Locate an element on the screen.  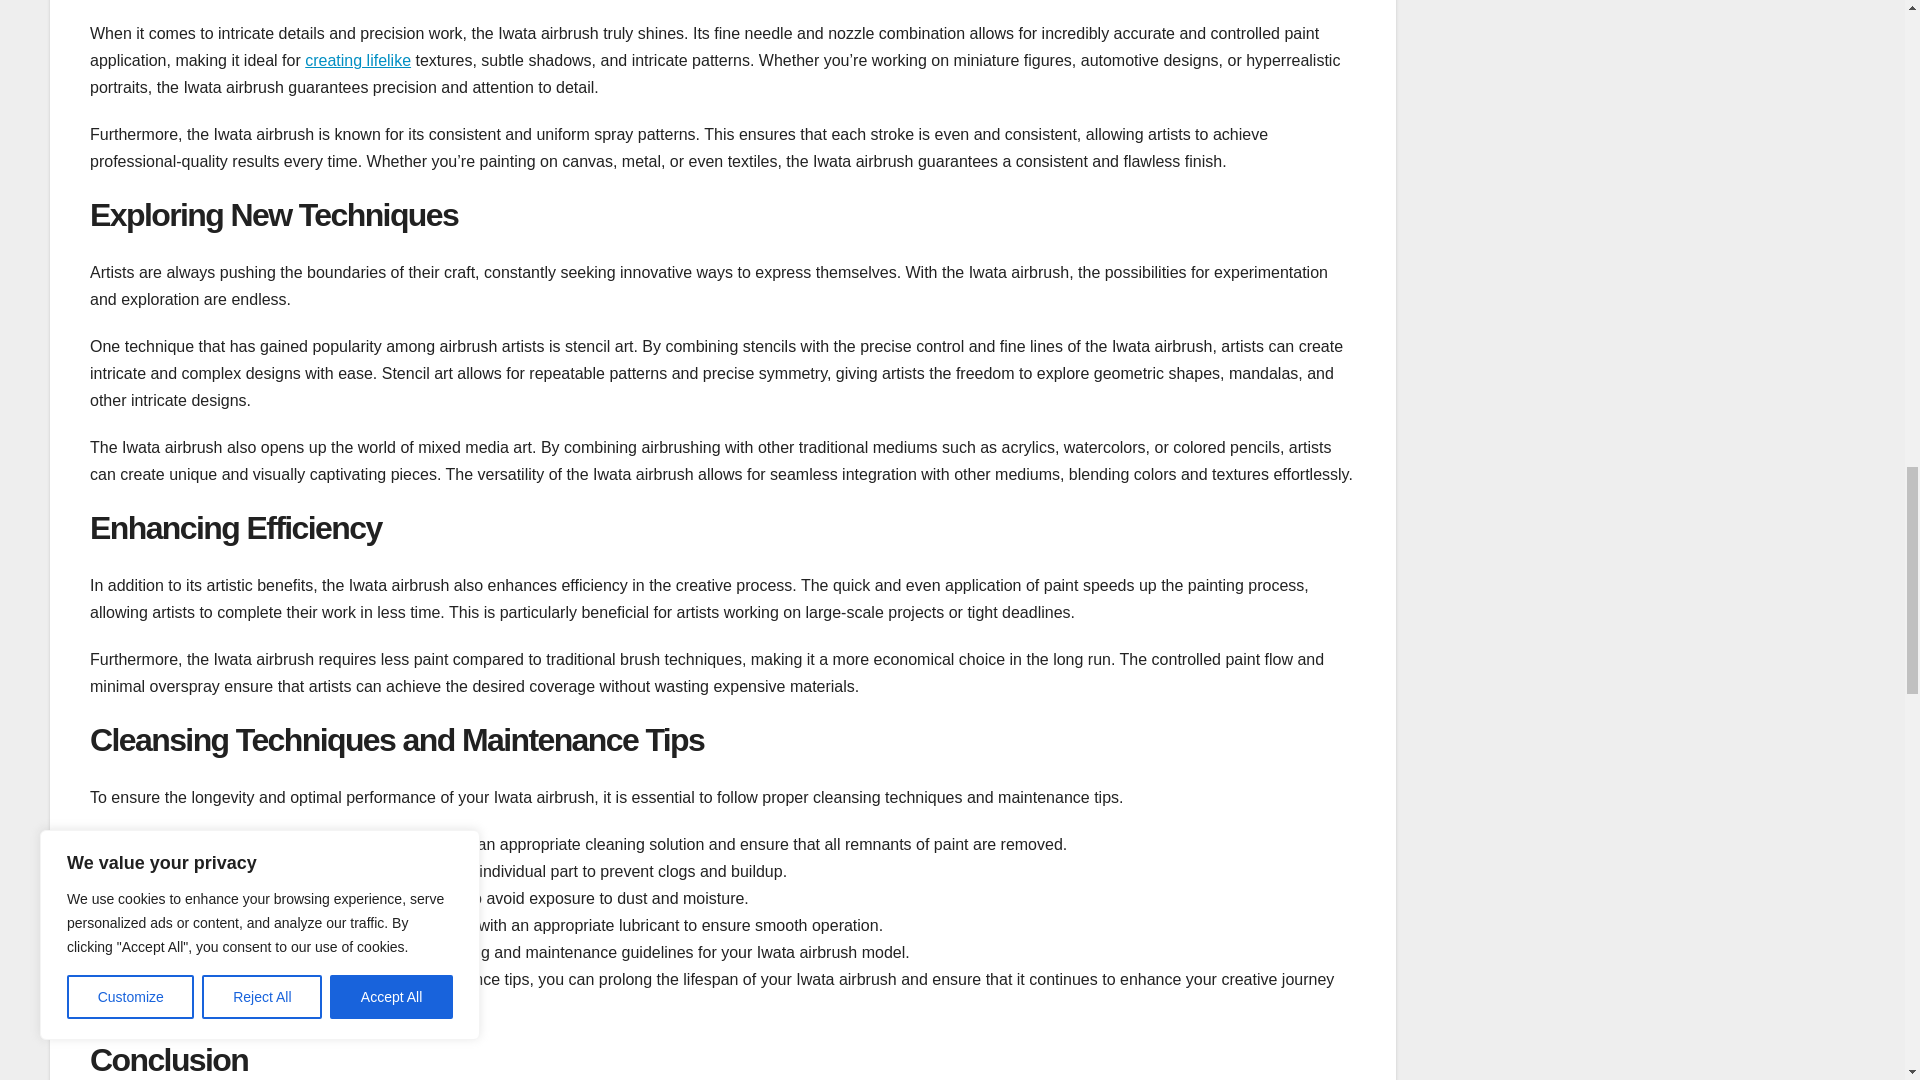
Regularly disassemble is located at coordinates (192, 871).